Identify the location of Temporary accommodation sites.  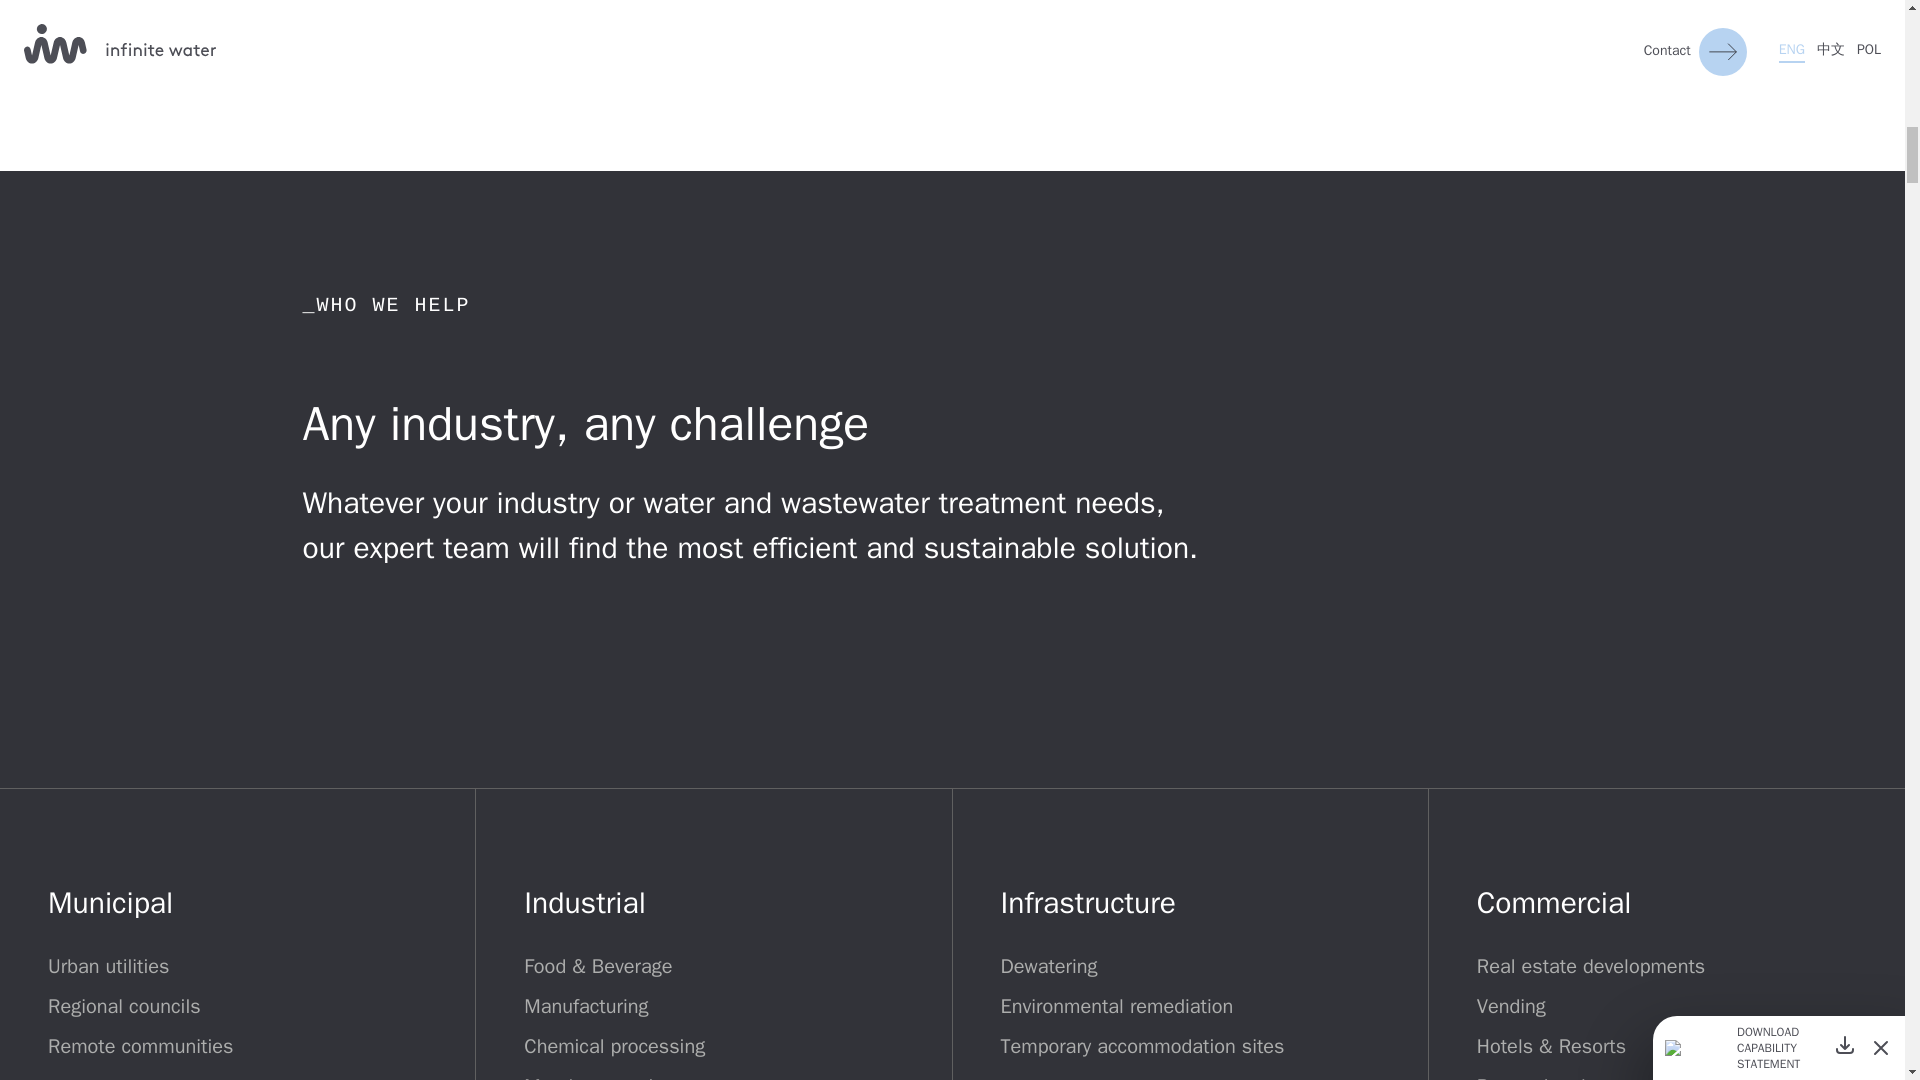
(1142, 1046).